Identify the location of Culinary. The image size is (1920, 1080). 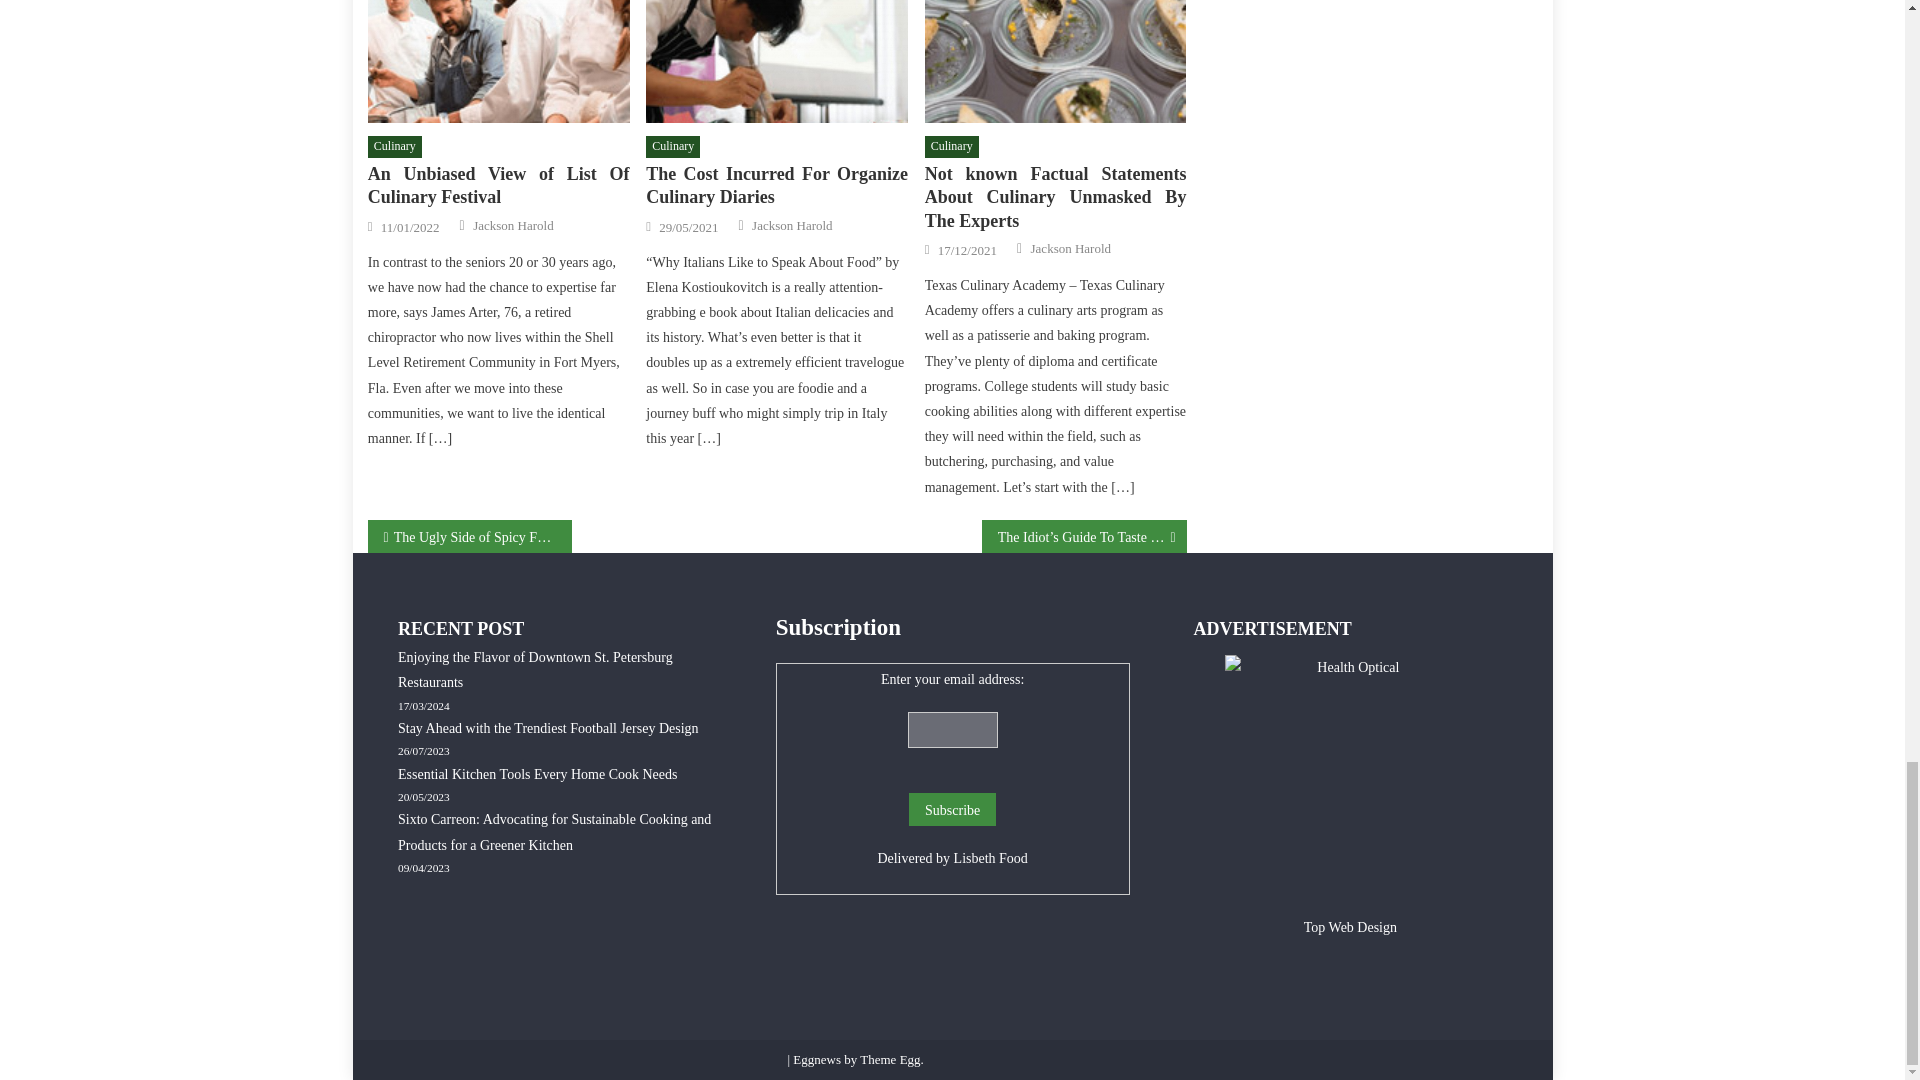
(672, 146).